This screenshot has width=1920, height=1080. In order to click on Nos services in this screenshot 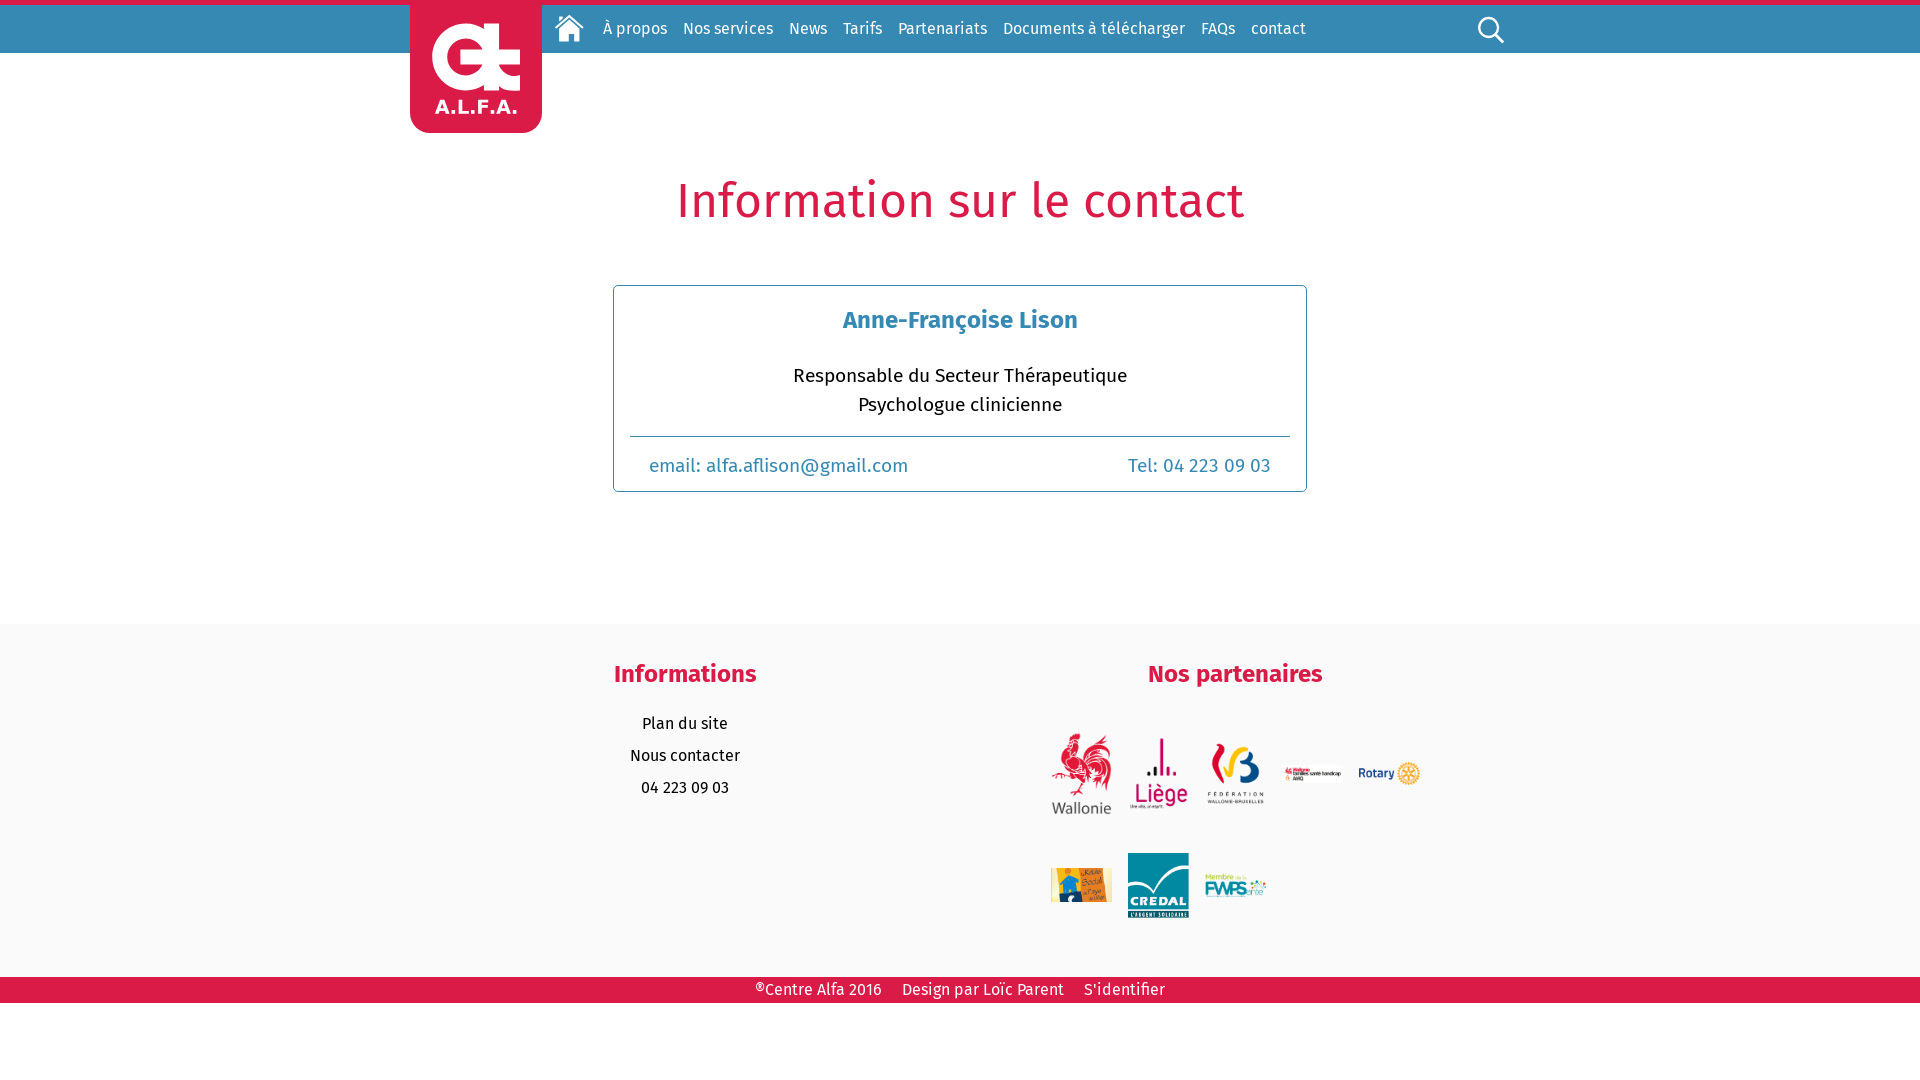, I will do `click(728, 29)`.